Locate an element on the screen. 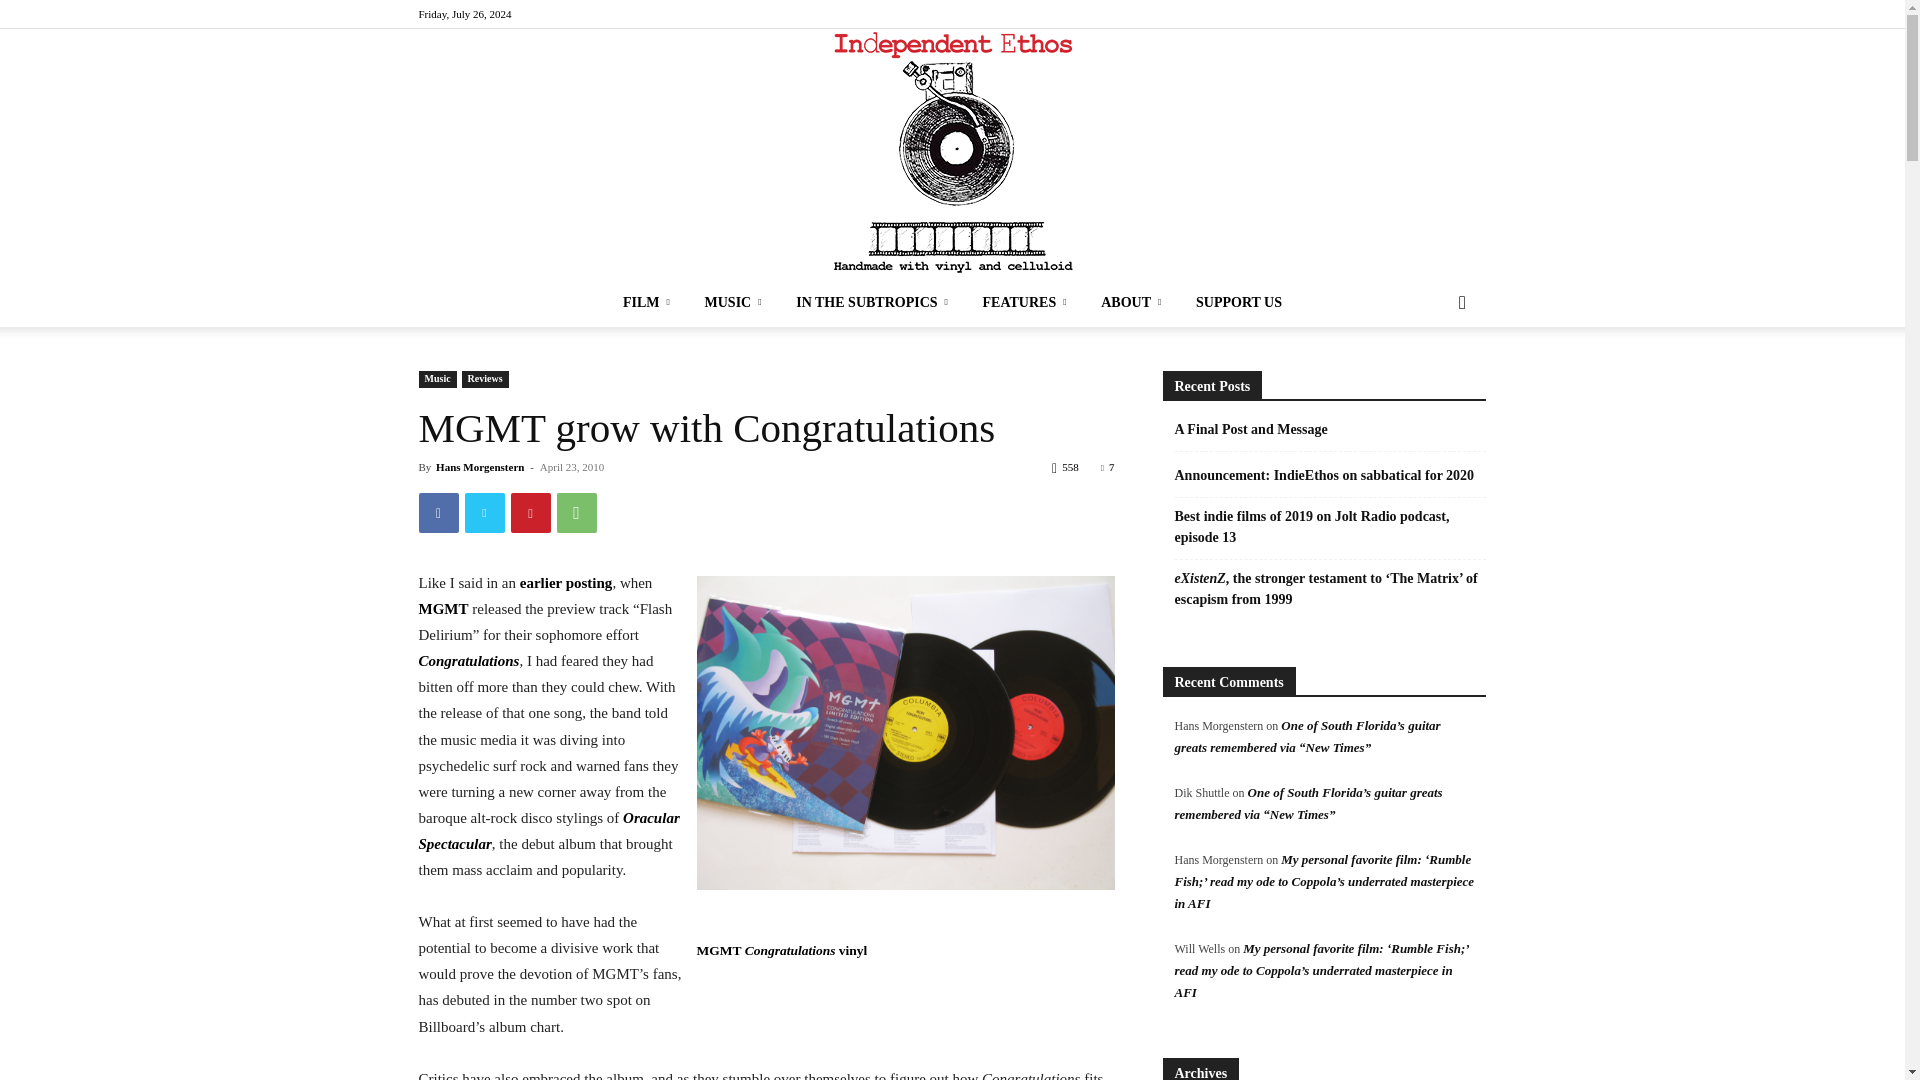  FILM is located at coordinates (650, 302).